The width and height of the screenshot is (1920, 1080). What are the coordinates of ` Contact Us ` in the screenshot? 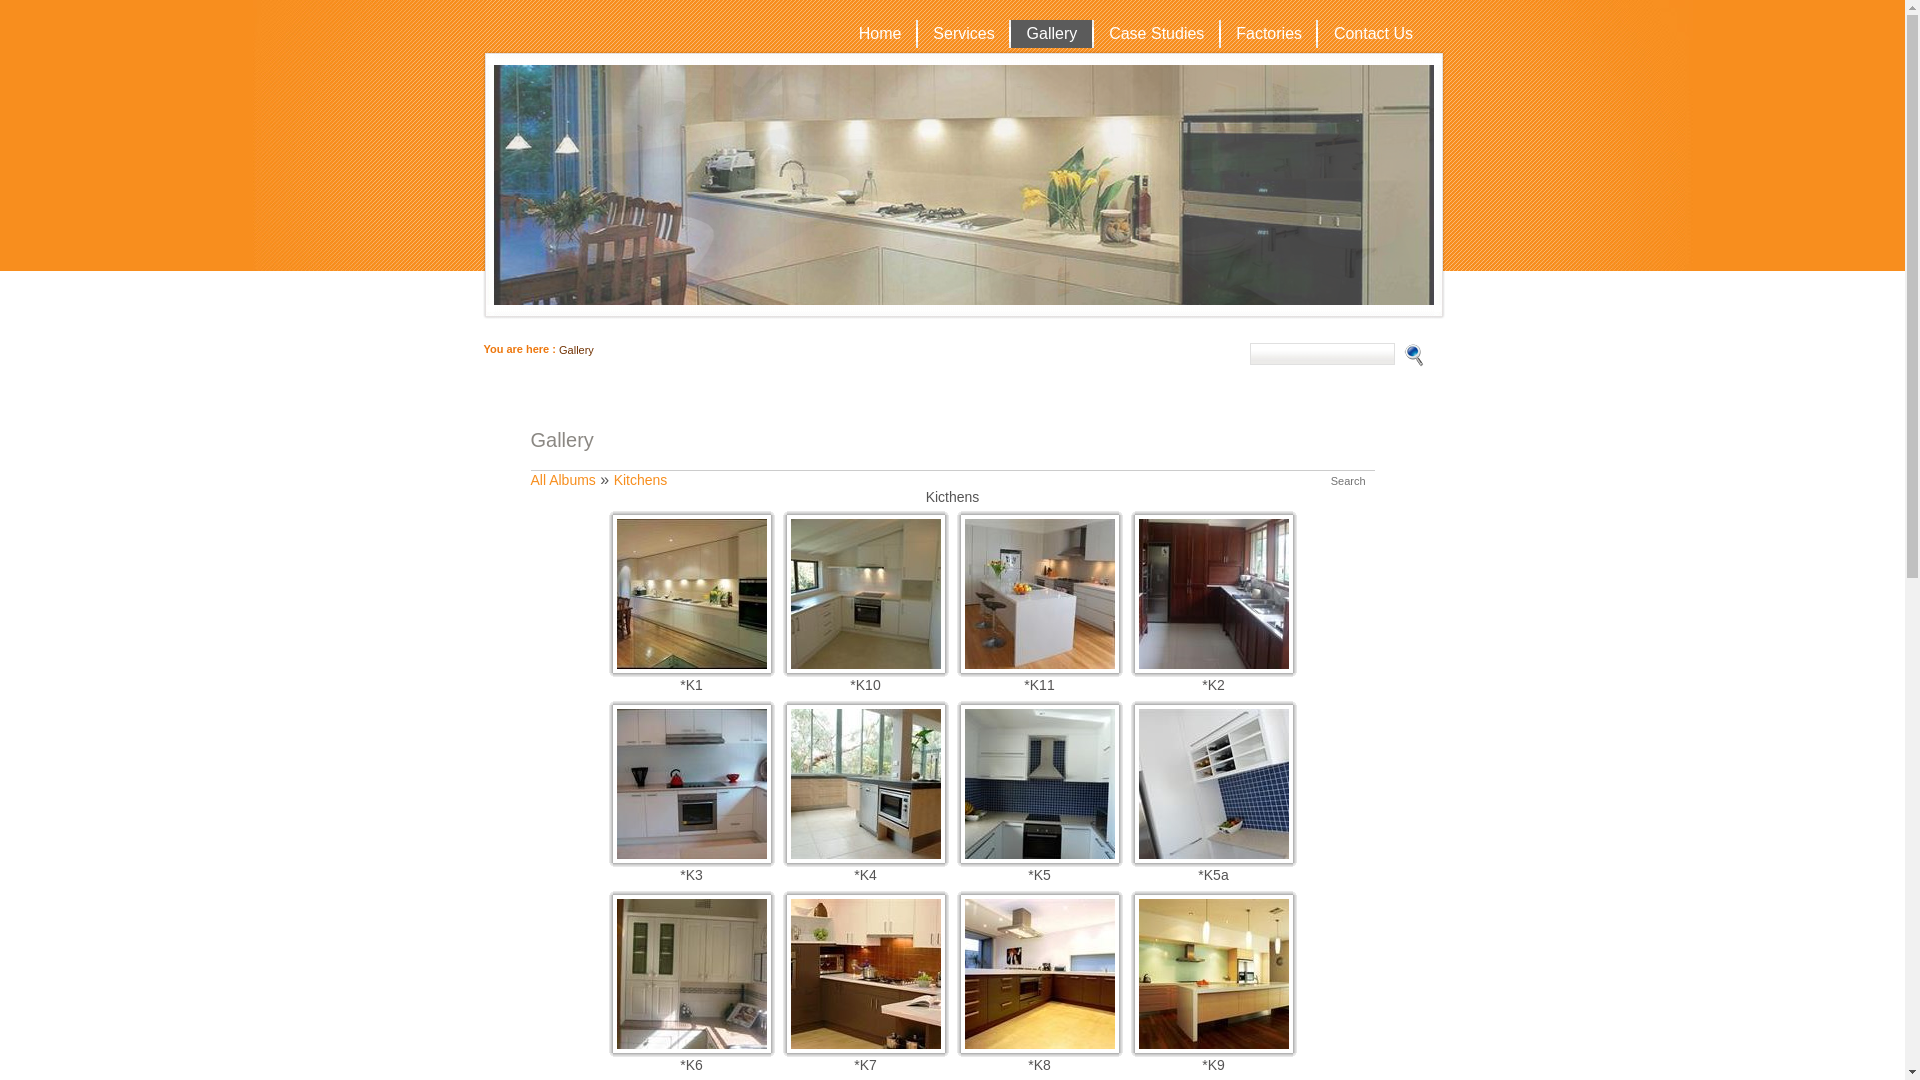 It's located at (1372, 34).